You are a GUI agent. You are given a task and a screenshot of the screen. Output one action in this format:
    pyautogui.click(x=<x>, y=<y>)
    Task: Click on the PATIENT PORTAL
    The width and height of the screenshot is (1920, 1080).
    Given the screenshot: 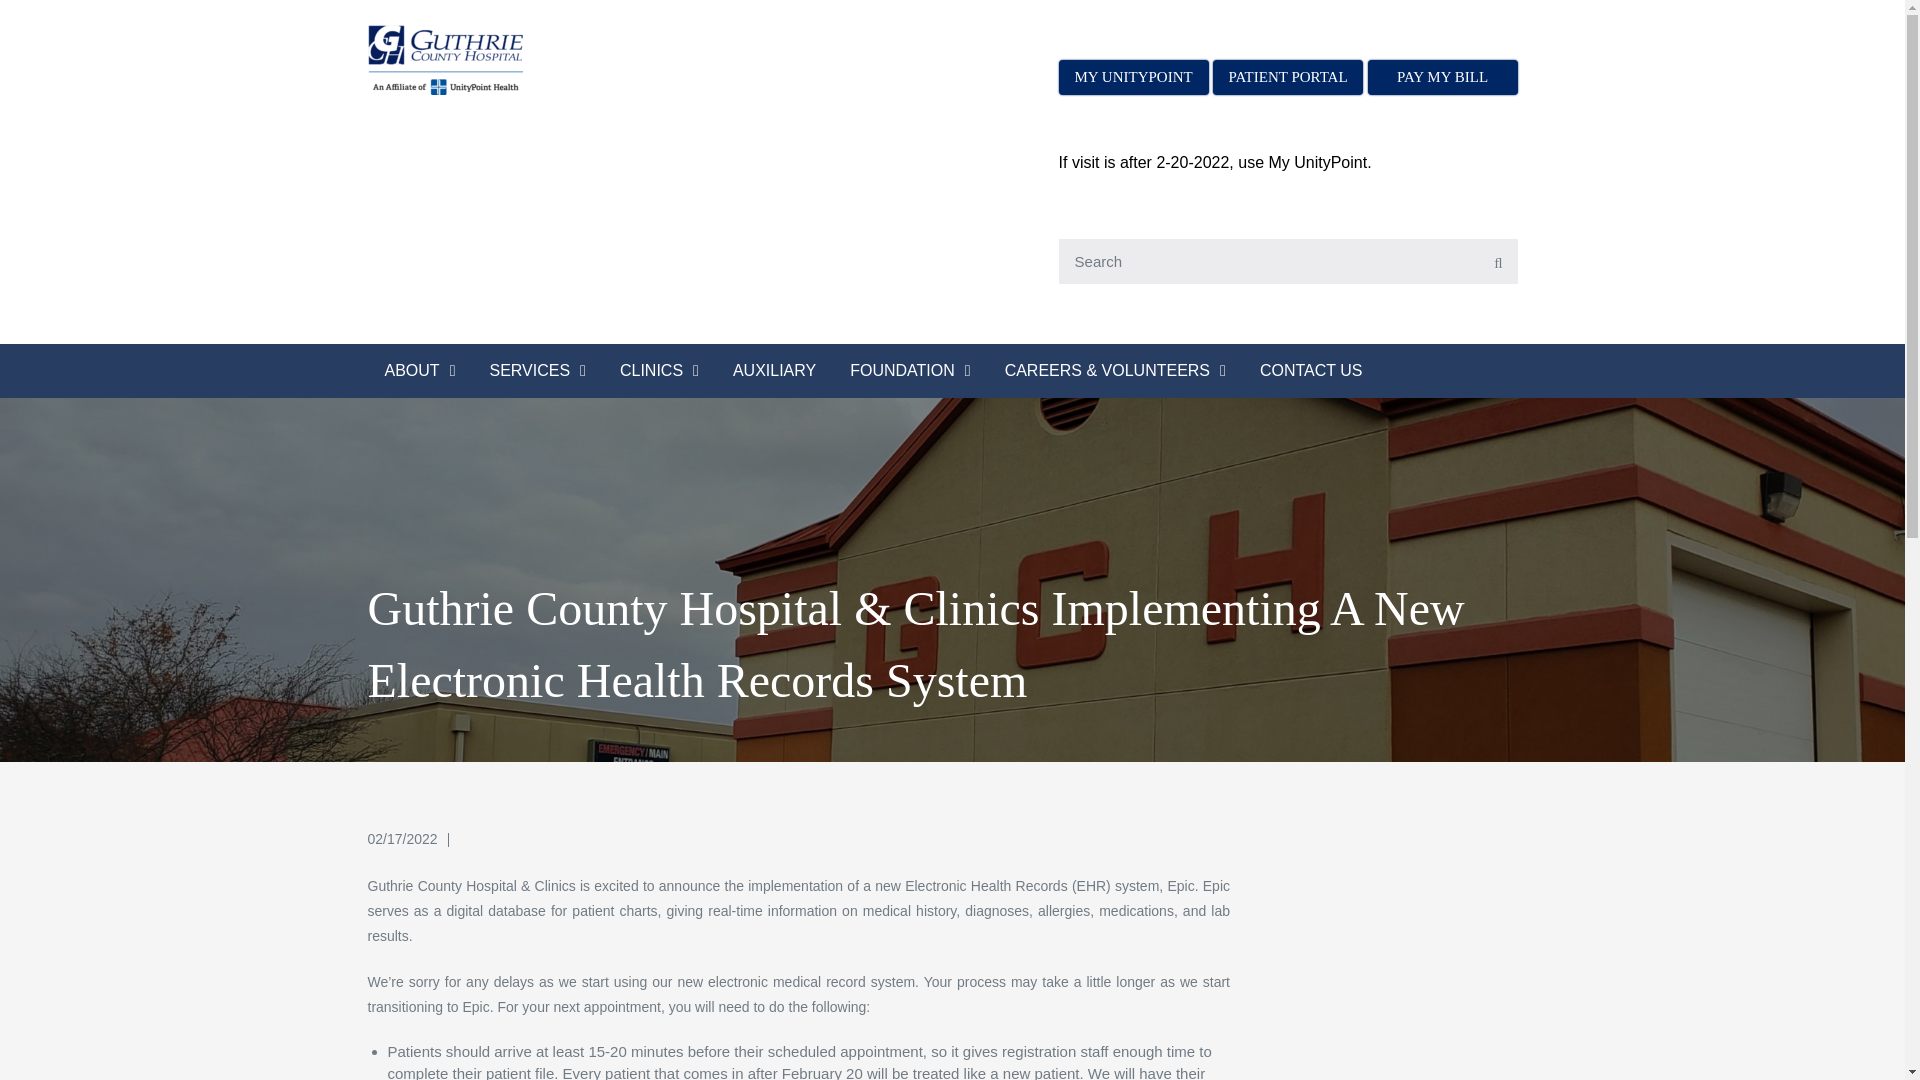 What is the action you would take?
    pyautogui.click(x=1288, y=78)
    